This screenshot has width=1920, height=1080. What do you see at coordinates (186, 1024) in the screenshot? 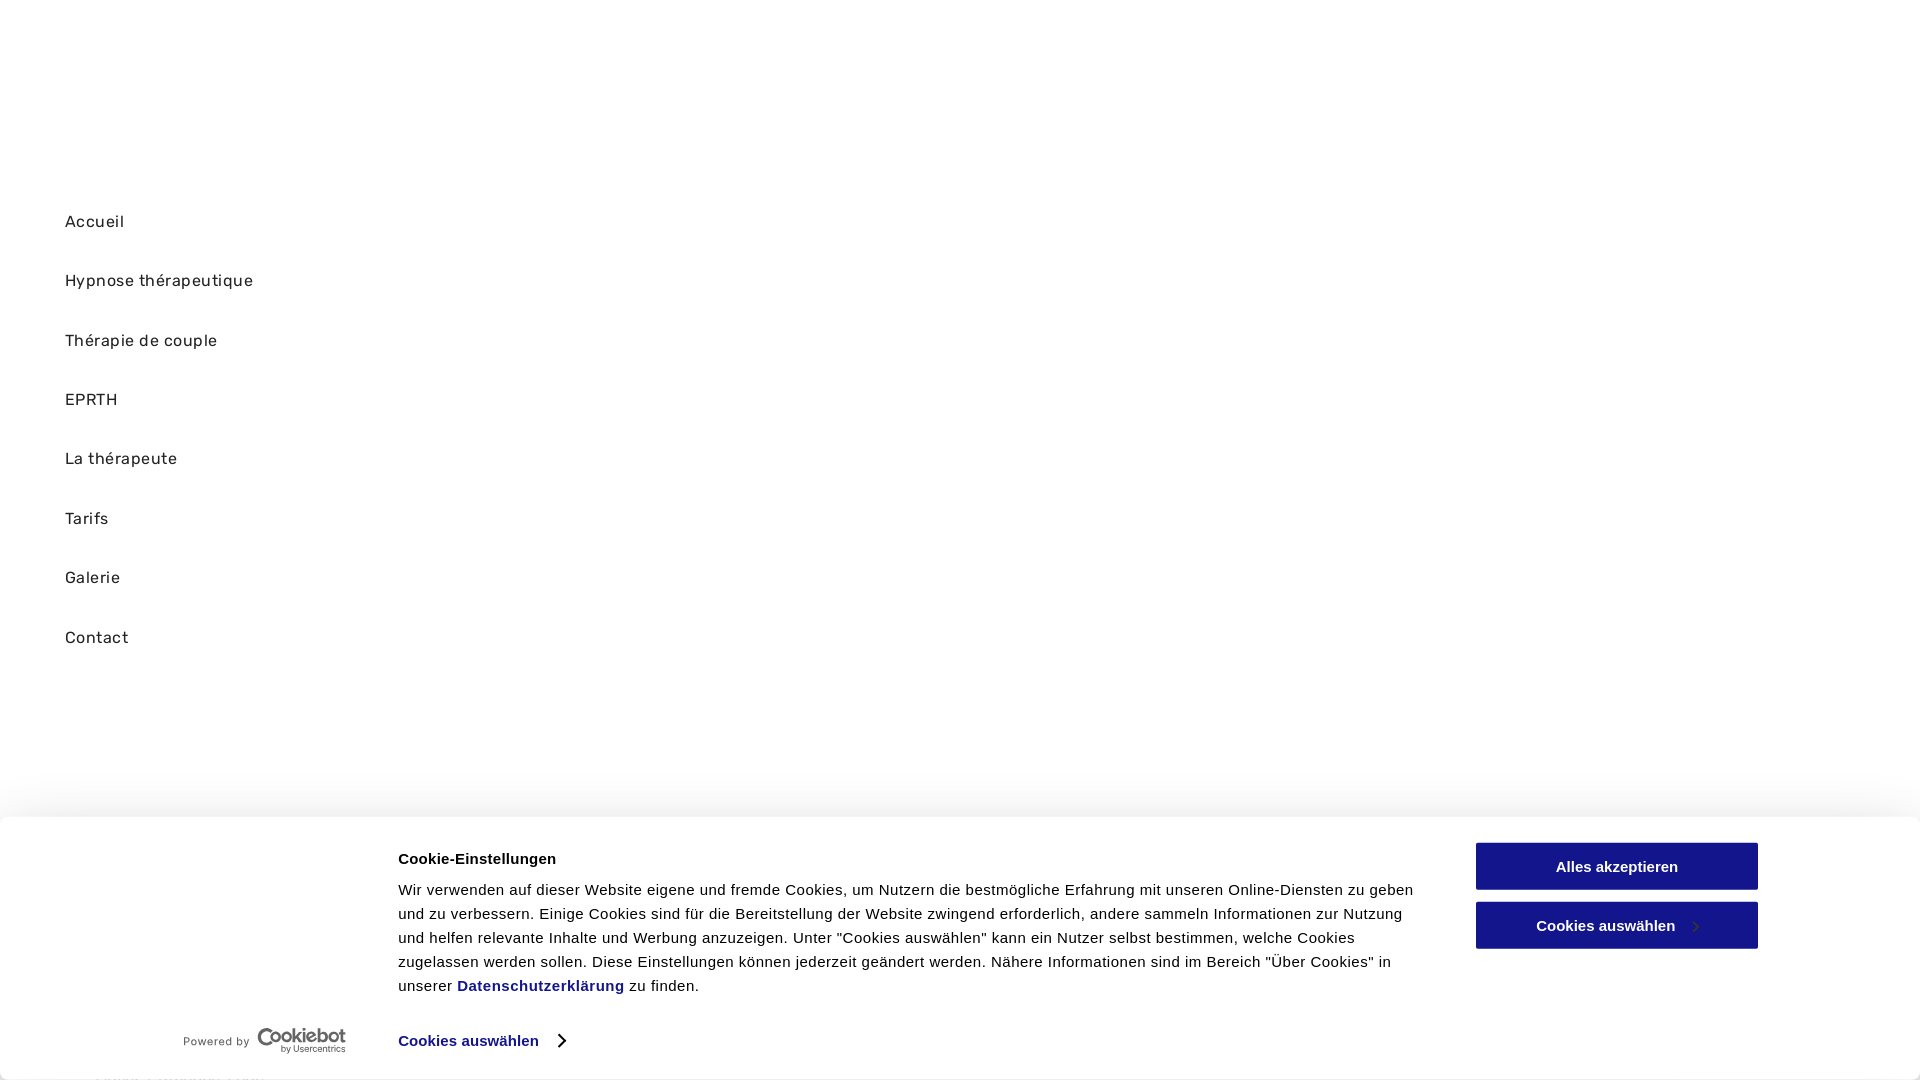
I see `Appelez-moi` at bounding box center [186, 1024].